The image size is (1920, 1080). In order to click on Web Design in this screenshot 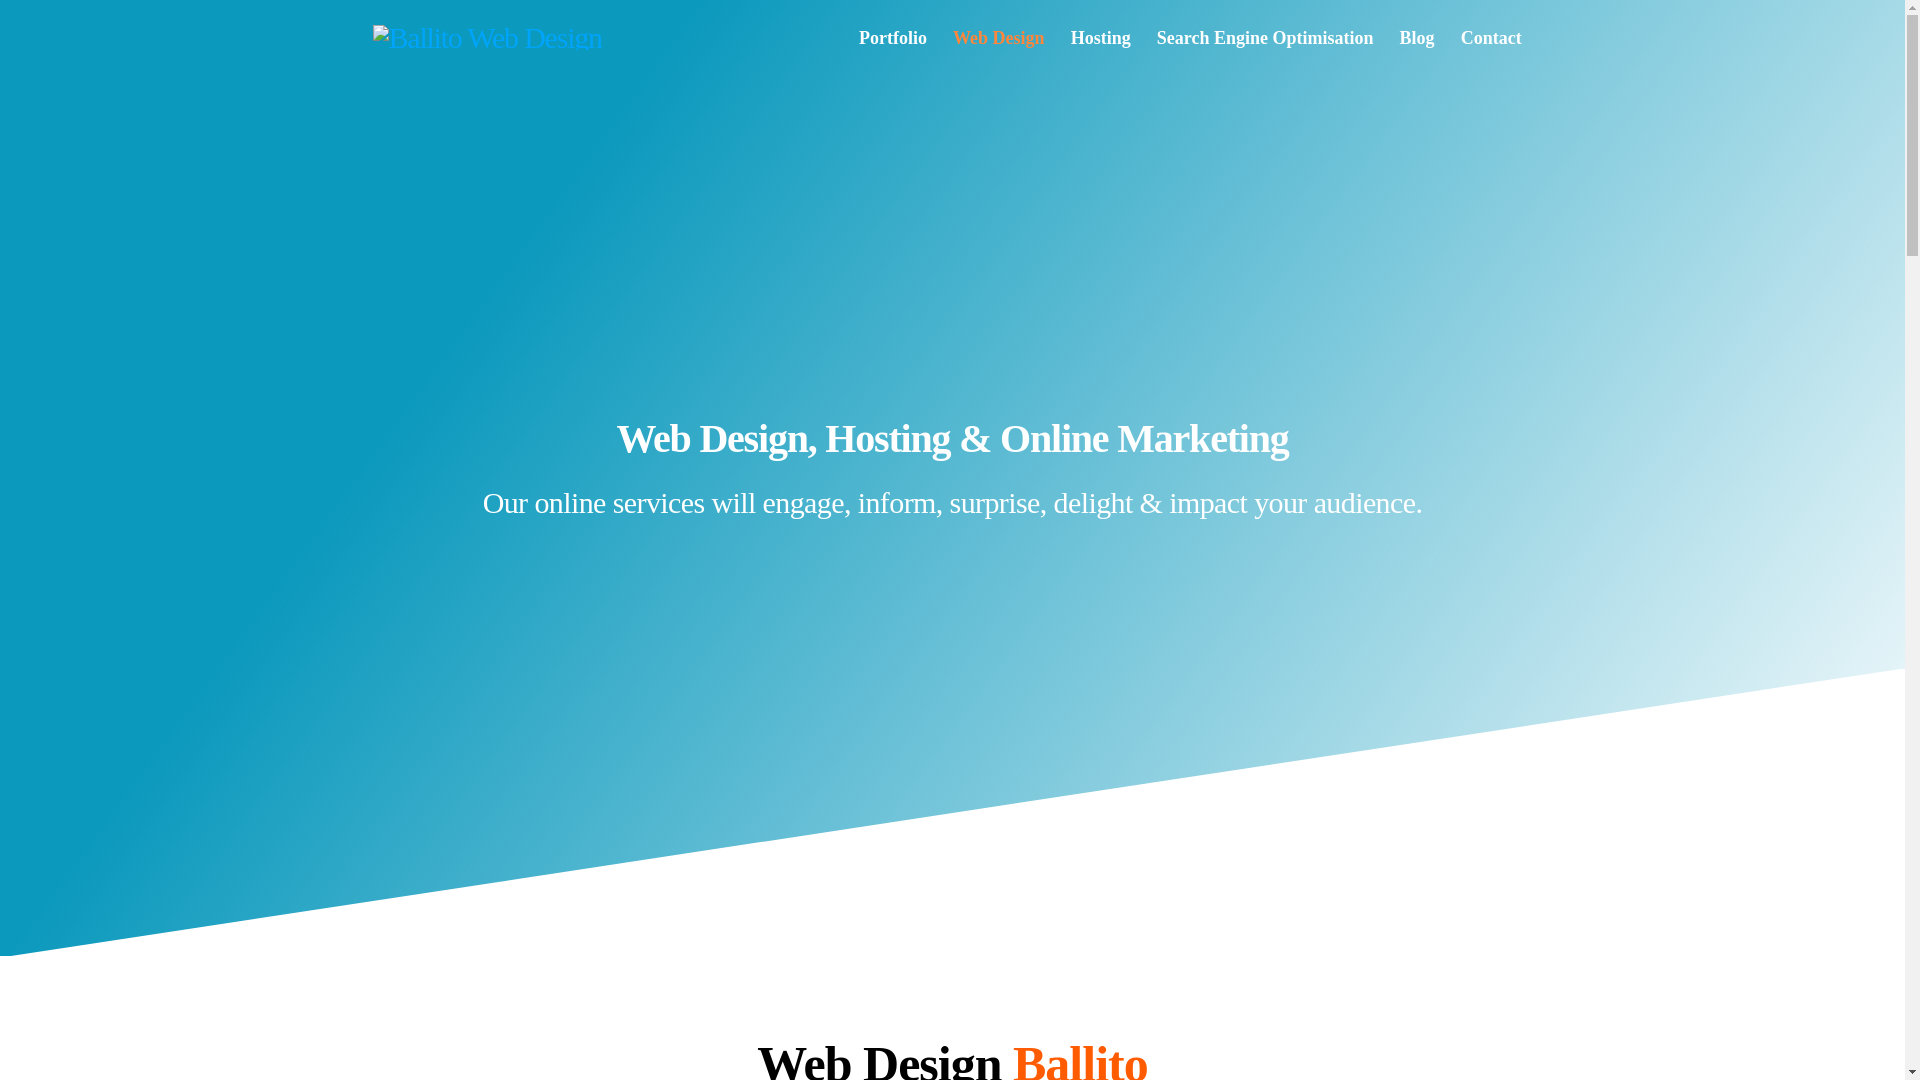, I will do `click(998, 38)`.